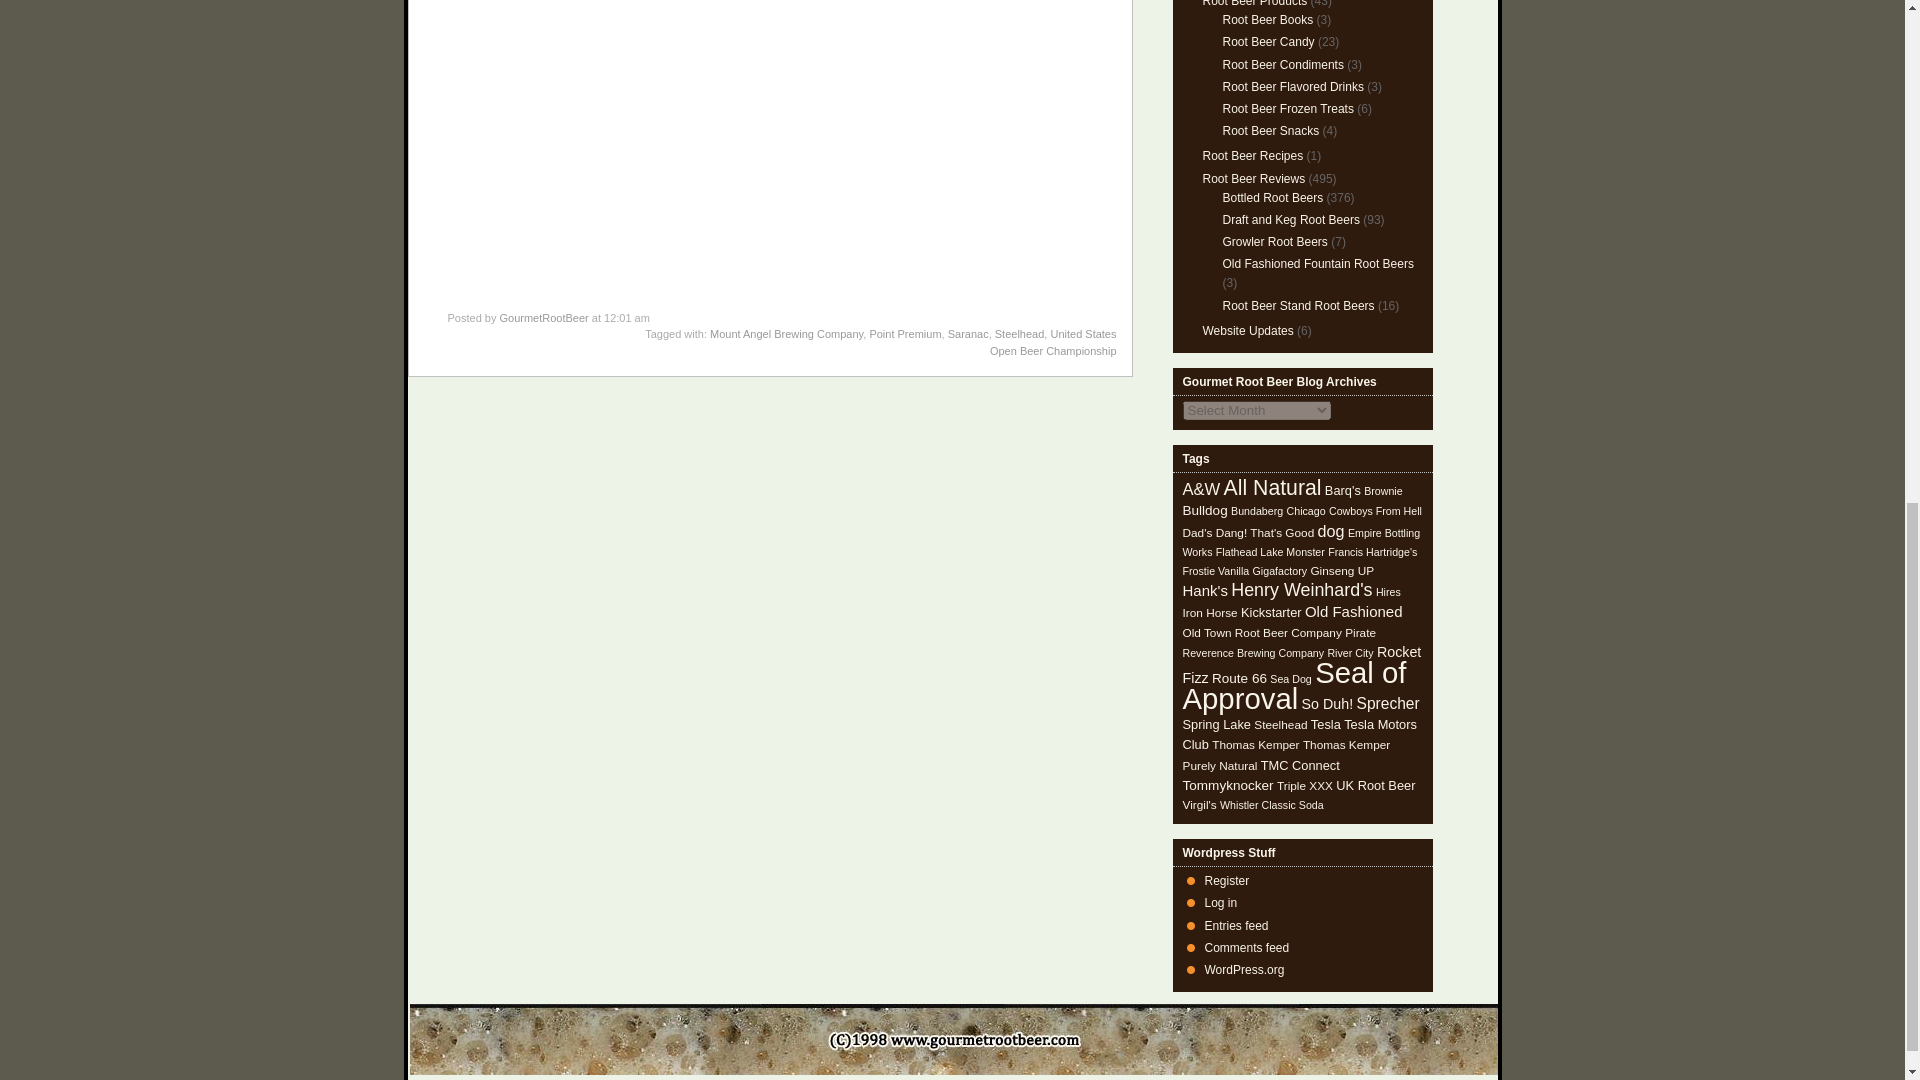  What do you see at coordinates (1267, 20) in the screenshot?
I see `Root Beer Books` at bounding box center [1267, 20].